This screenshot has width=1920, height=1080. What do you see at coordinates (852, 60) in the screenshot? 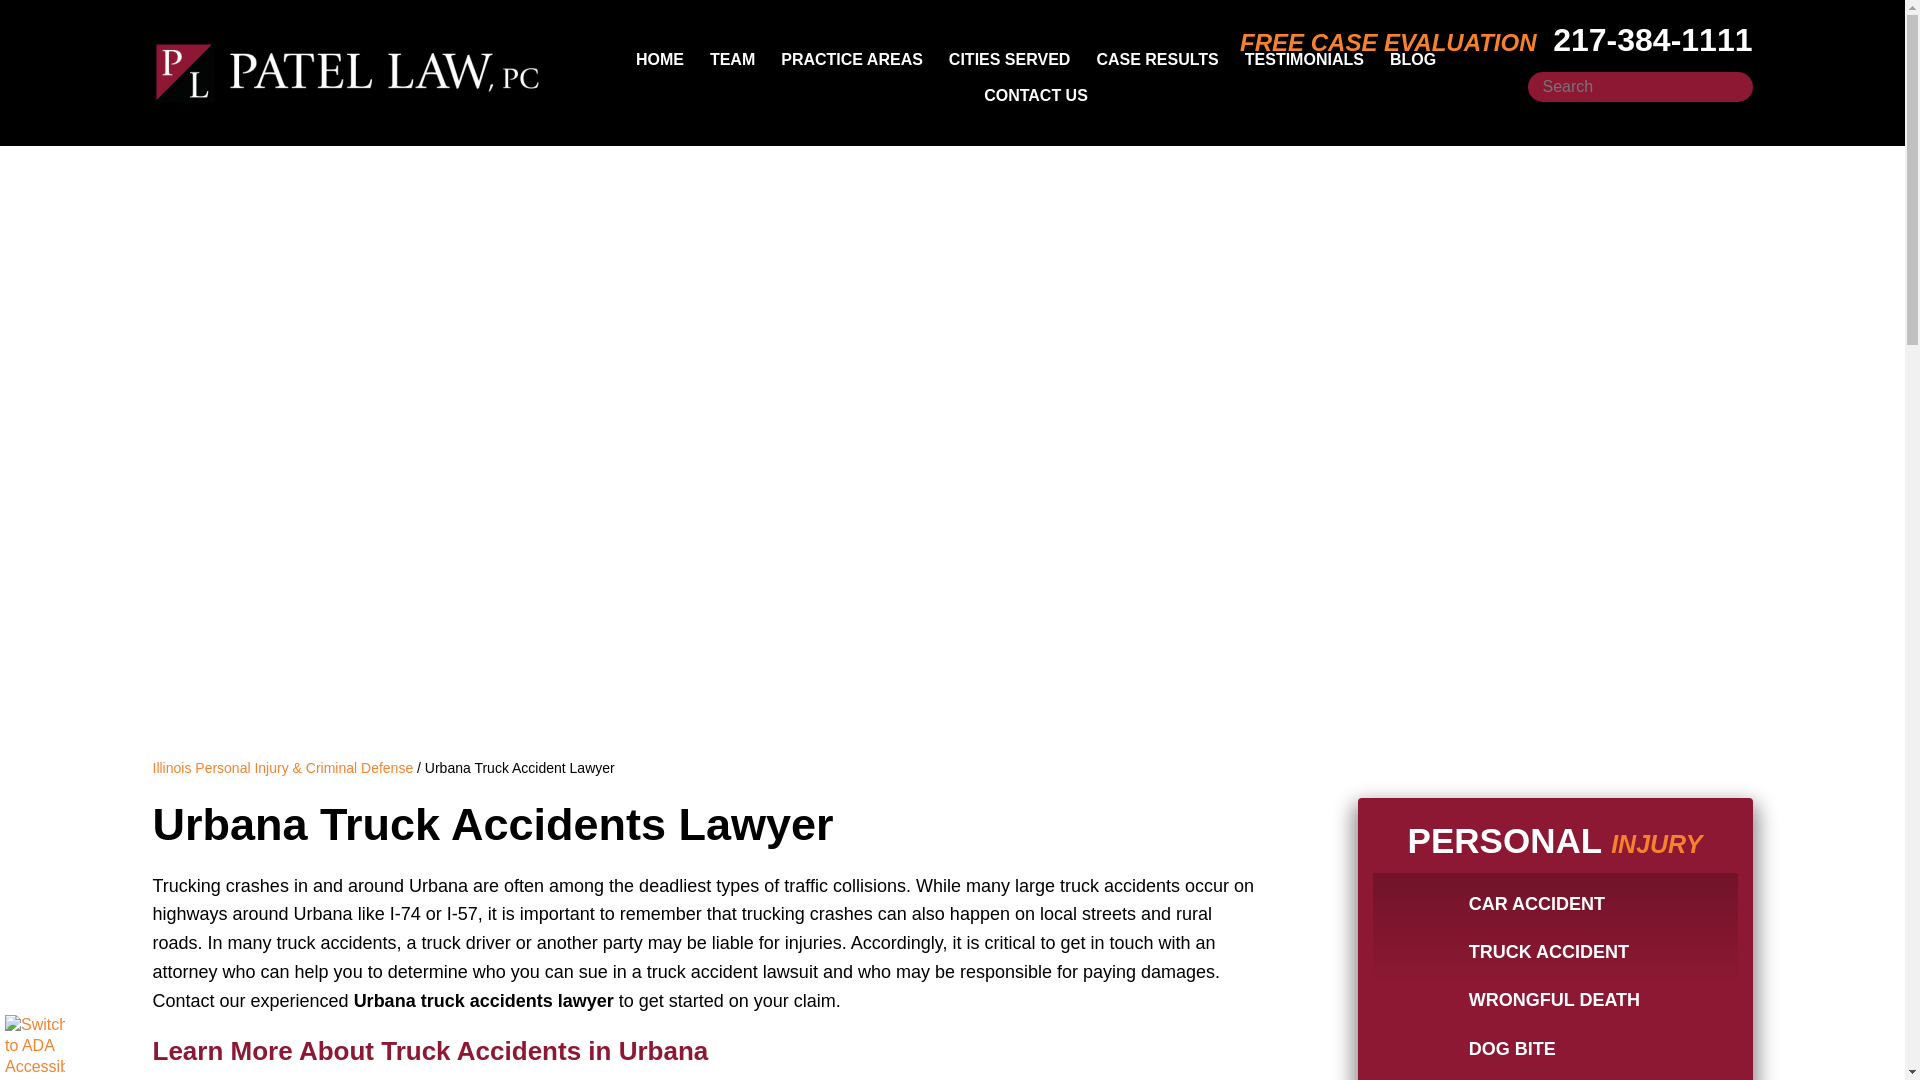
I see `PRACTICE AREAS` at bounding box center [852, 60].